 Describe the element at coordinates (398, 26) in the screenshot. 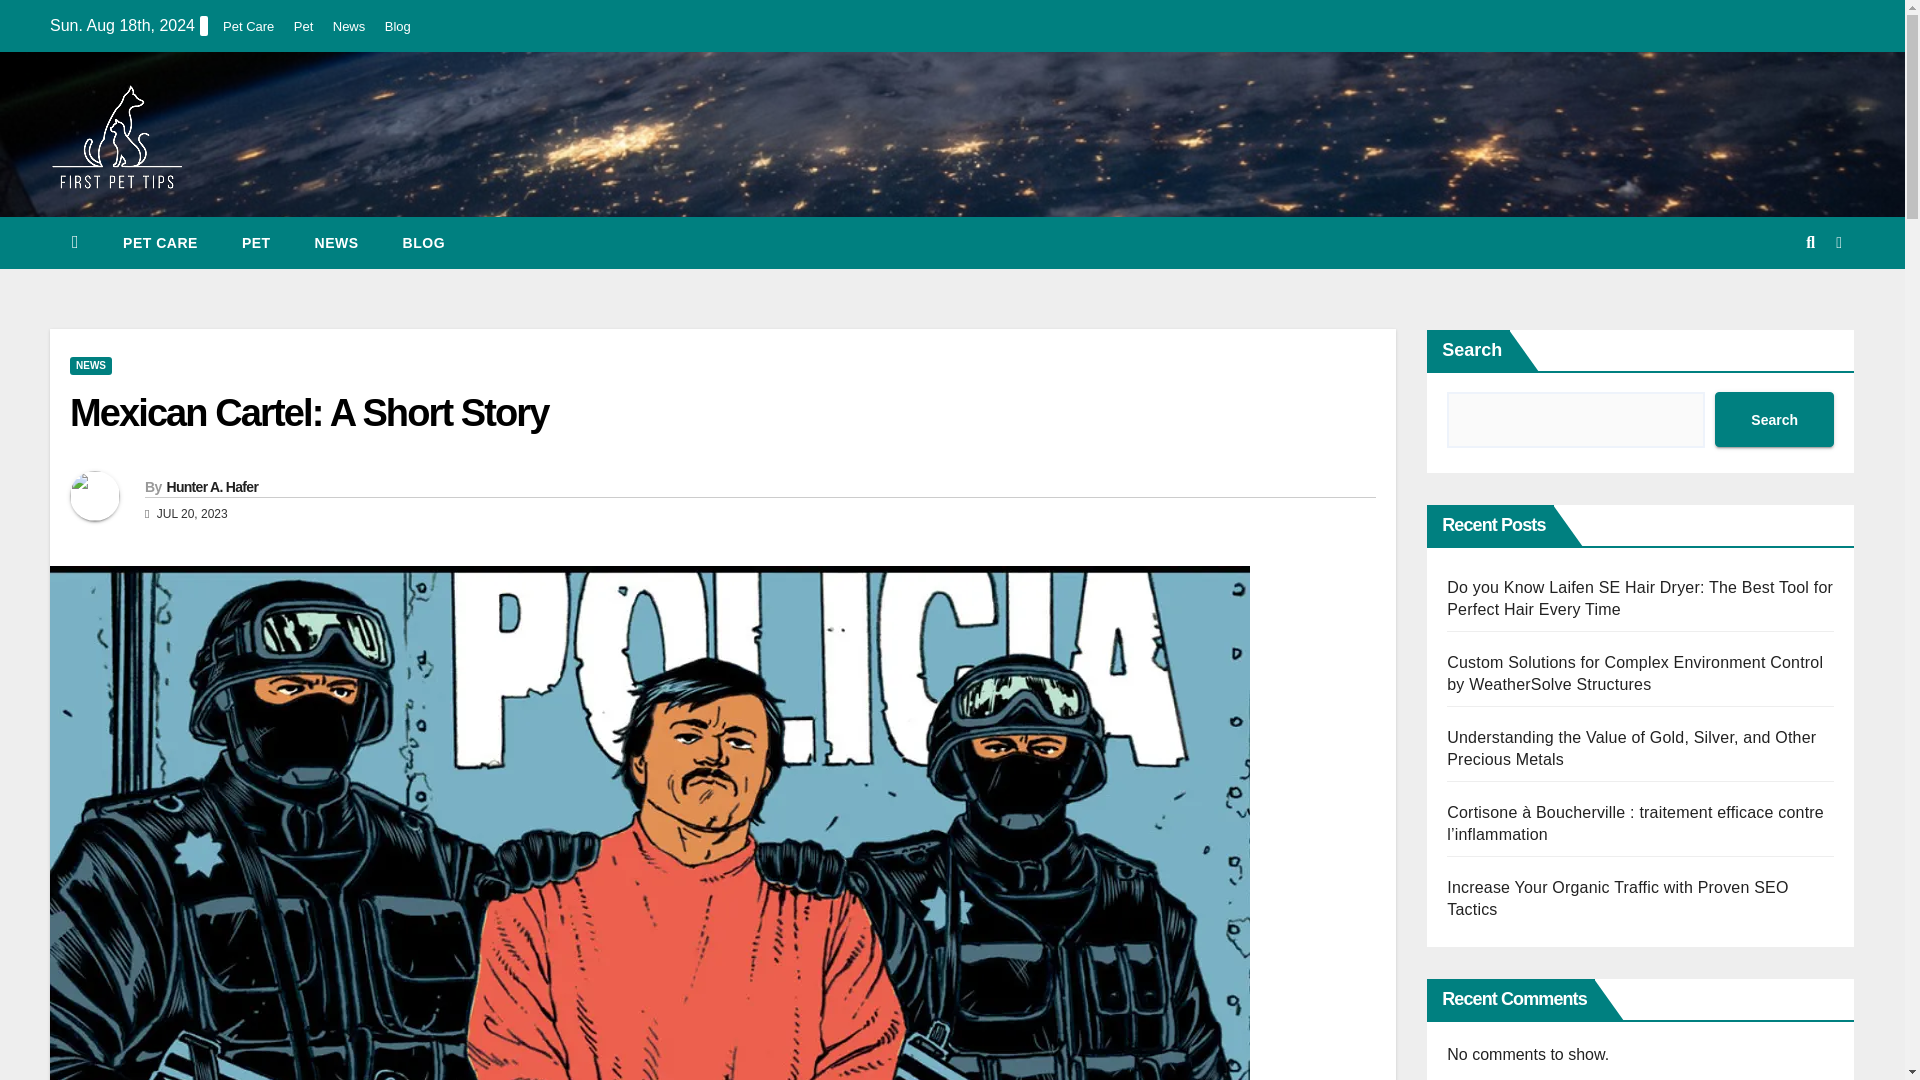

I see `Blog` at that location.